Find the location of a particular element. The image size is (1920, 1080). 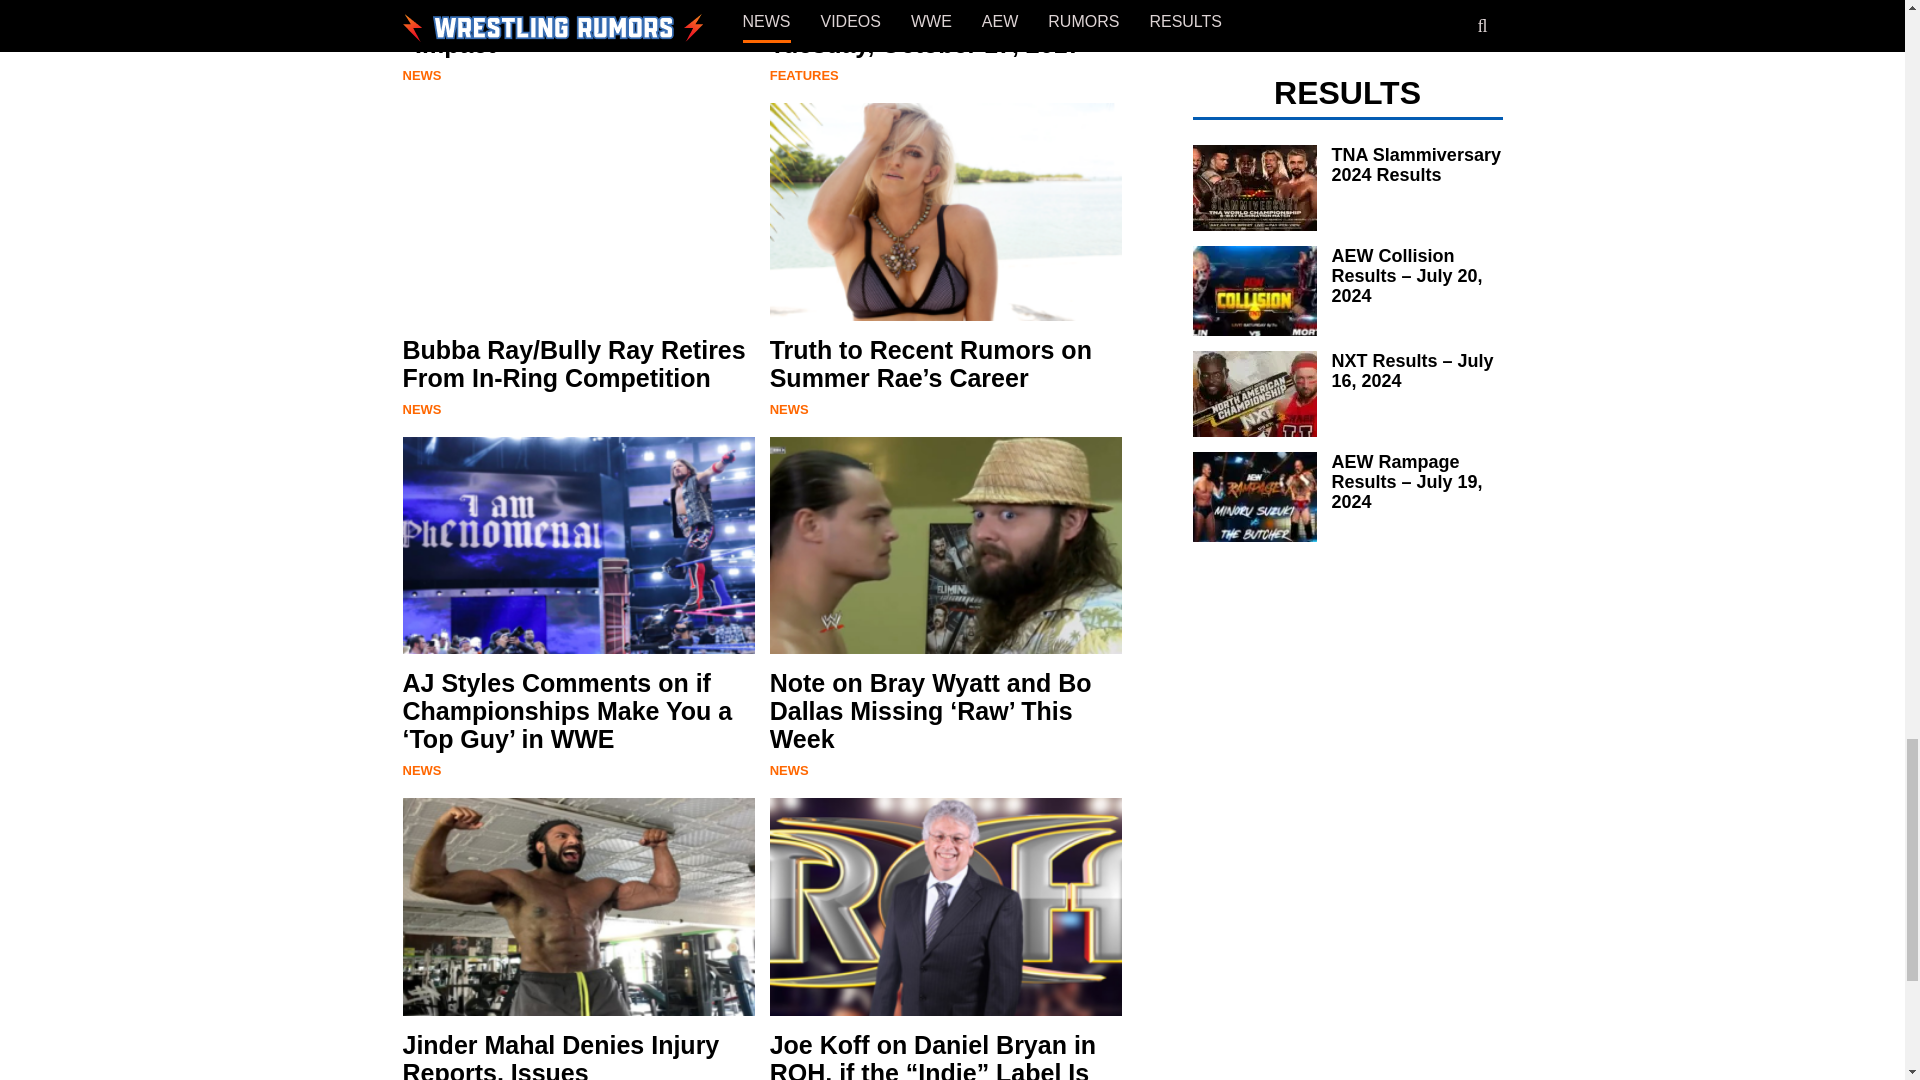

News is located at coordinates (421, 770).